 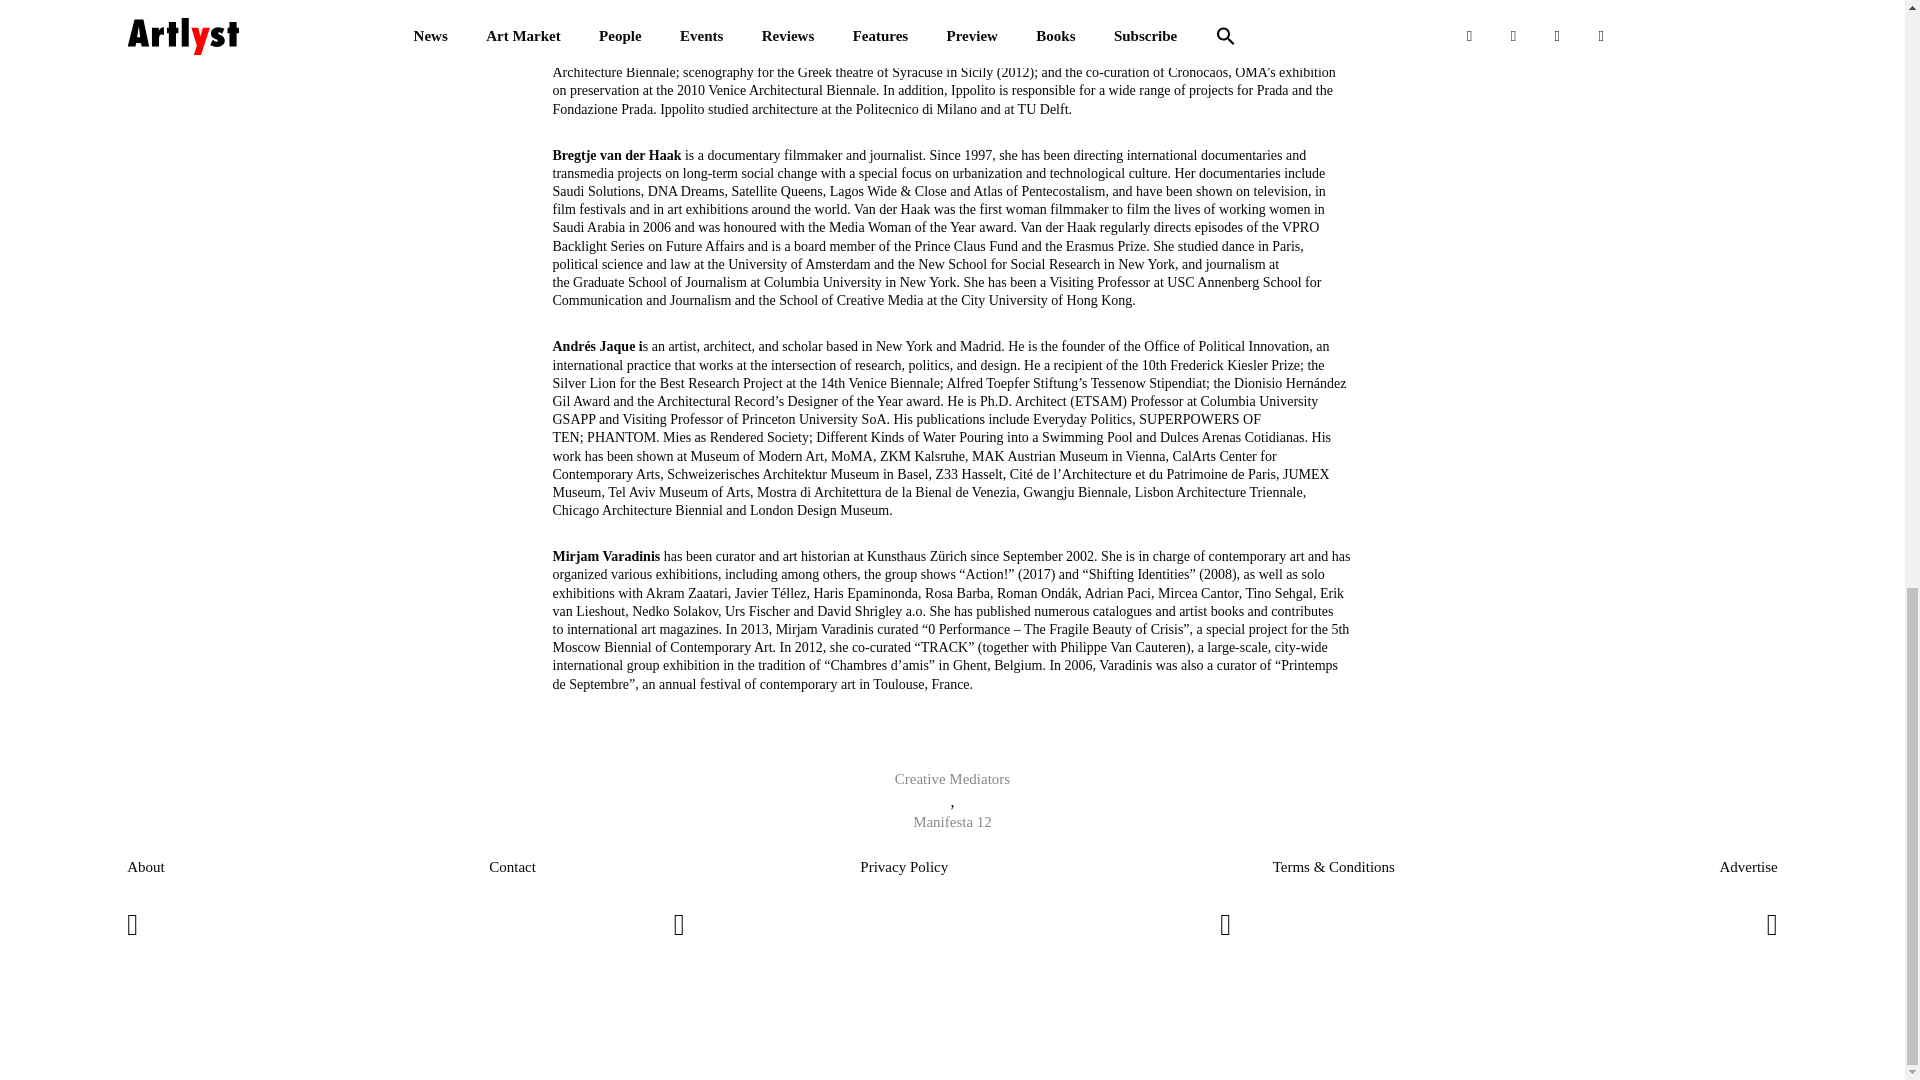 What do you see at coordinates (512, 868) in the screenshot?
I see `Contact` at bounding box center [512, 868].